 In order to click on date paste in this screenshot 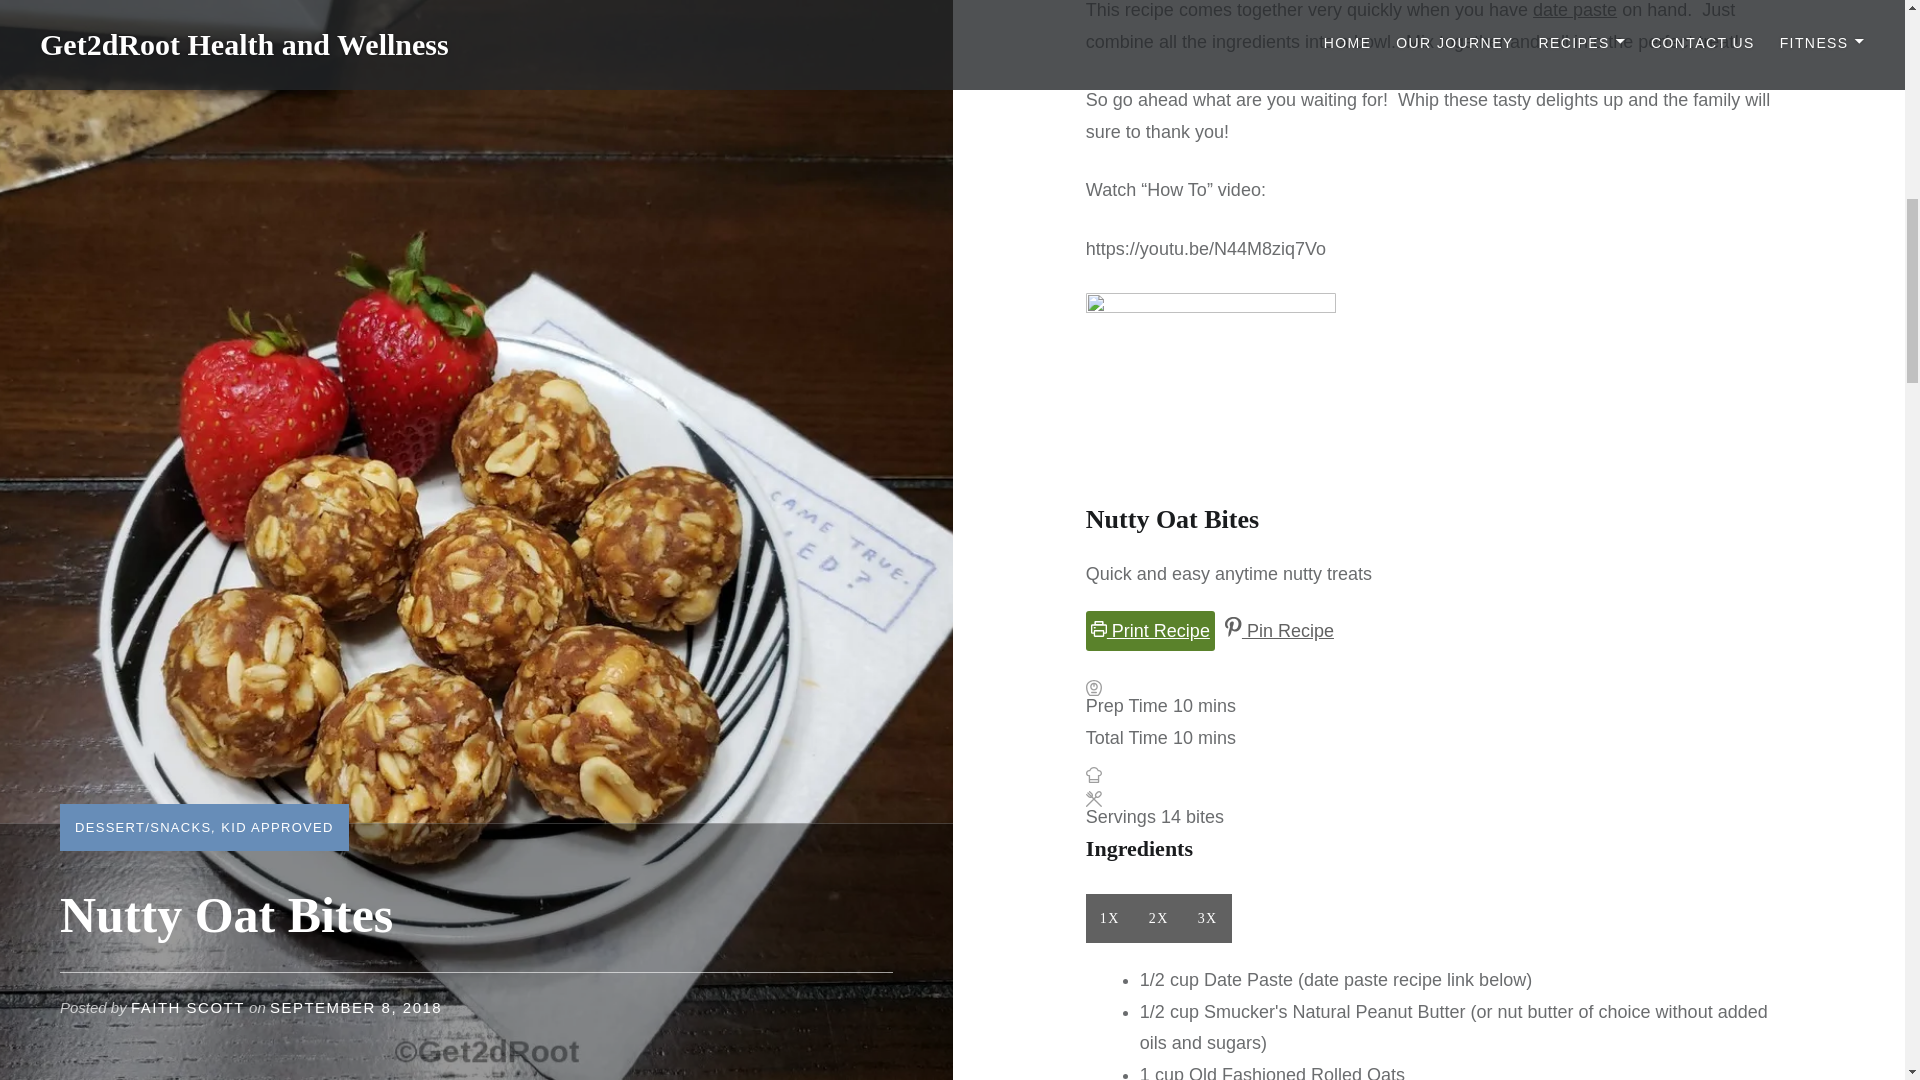, I will do `click(1574, 10)`.